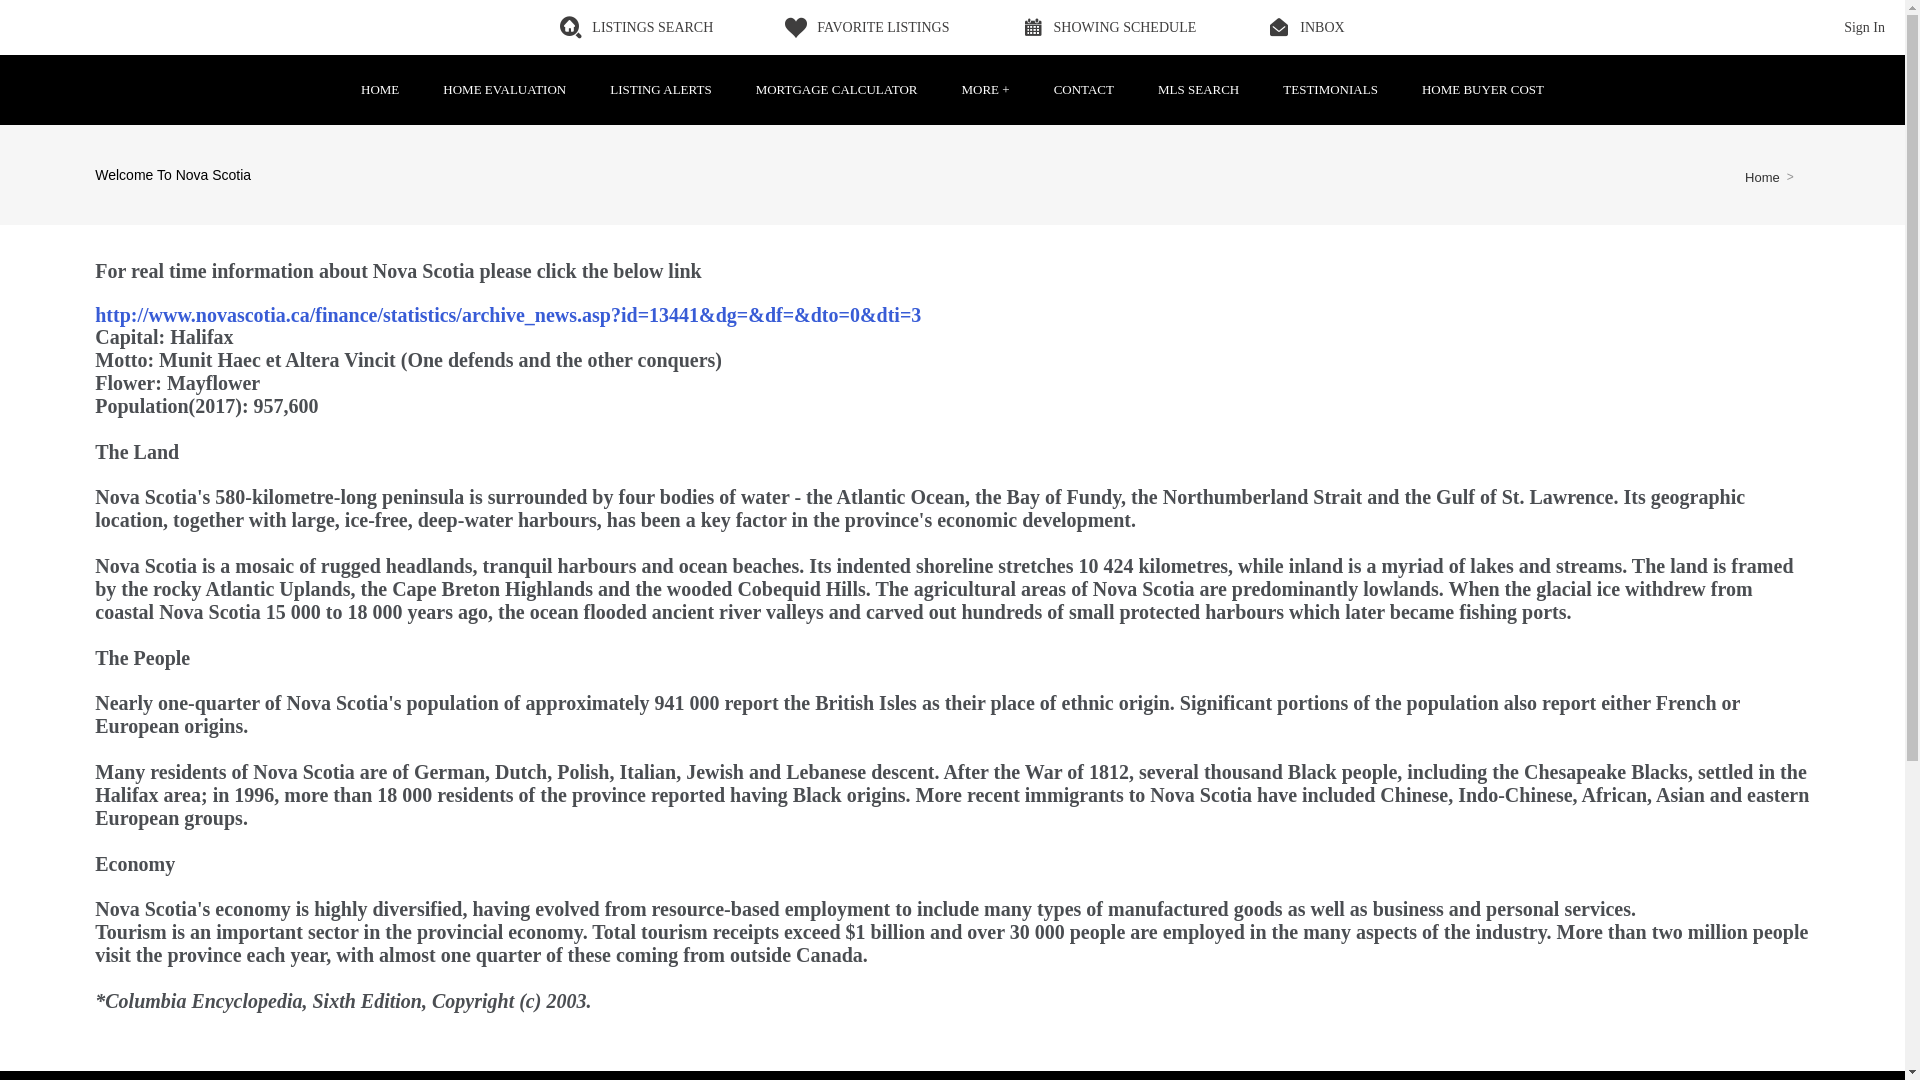 The width and height of the screenshot is (1920, 1080). What do you see at coordinates (380, 90) in the screenshot?
I see `HOME` at bounding box center [380, 90].